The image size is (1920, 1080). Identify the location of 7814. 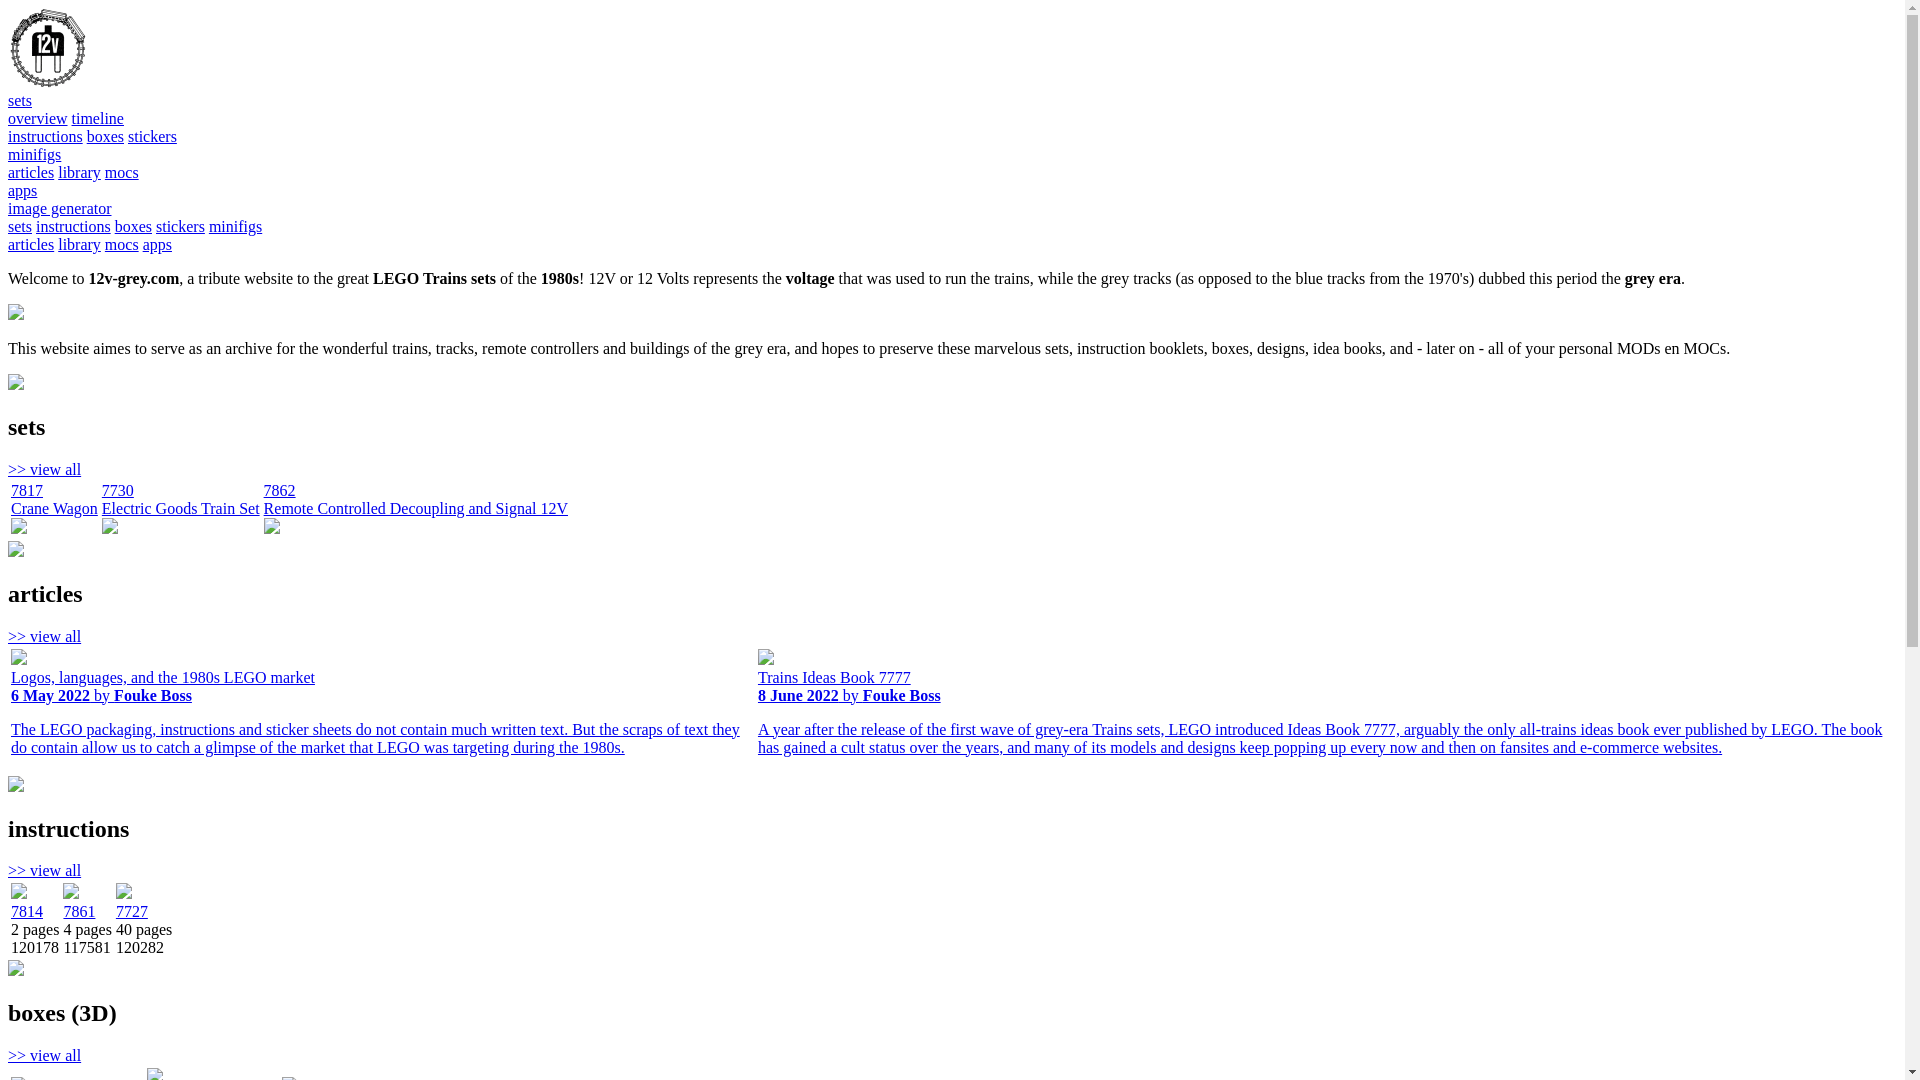
(27, 912).